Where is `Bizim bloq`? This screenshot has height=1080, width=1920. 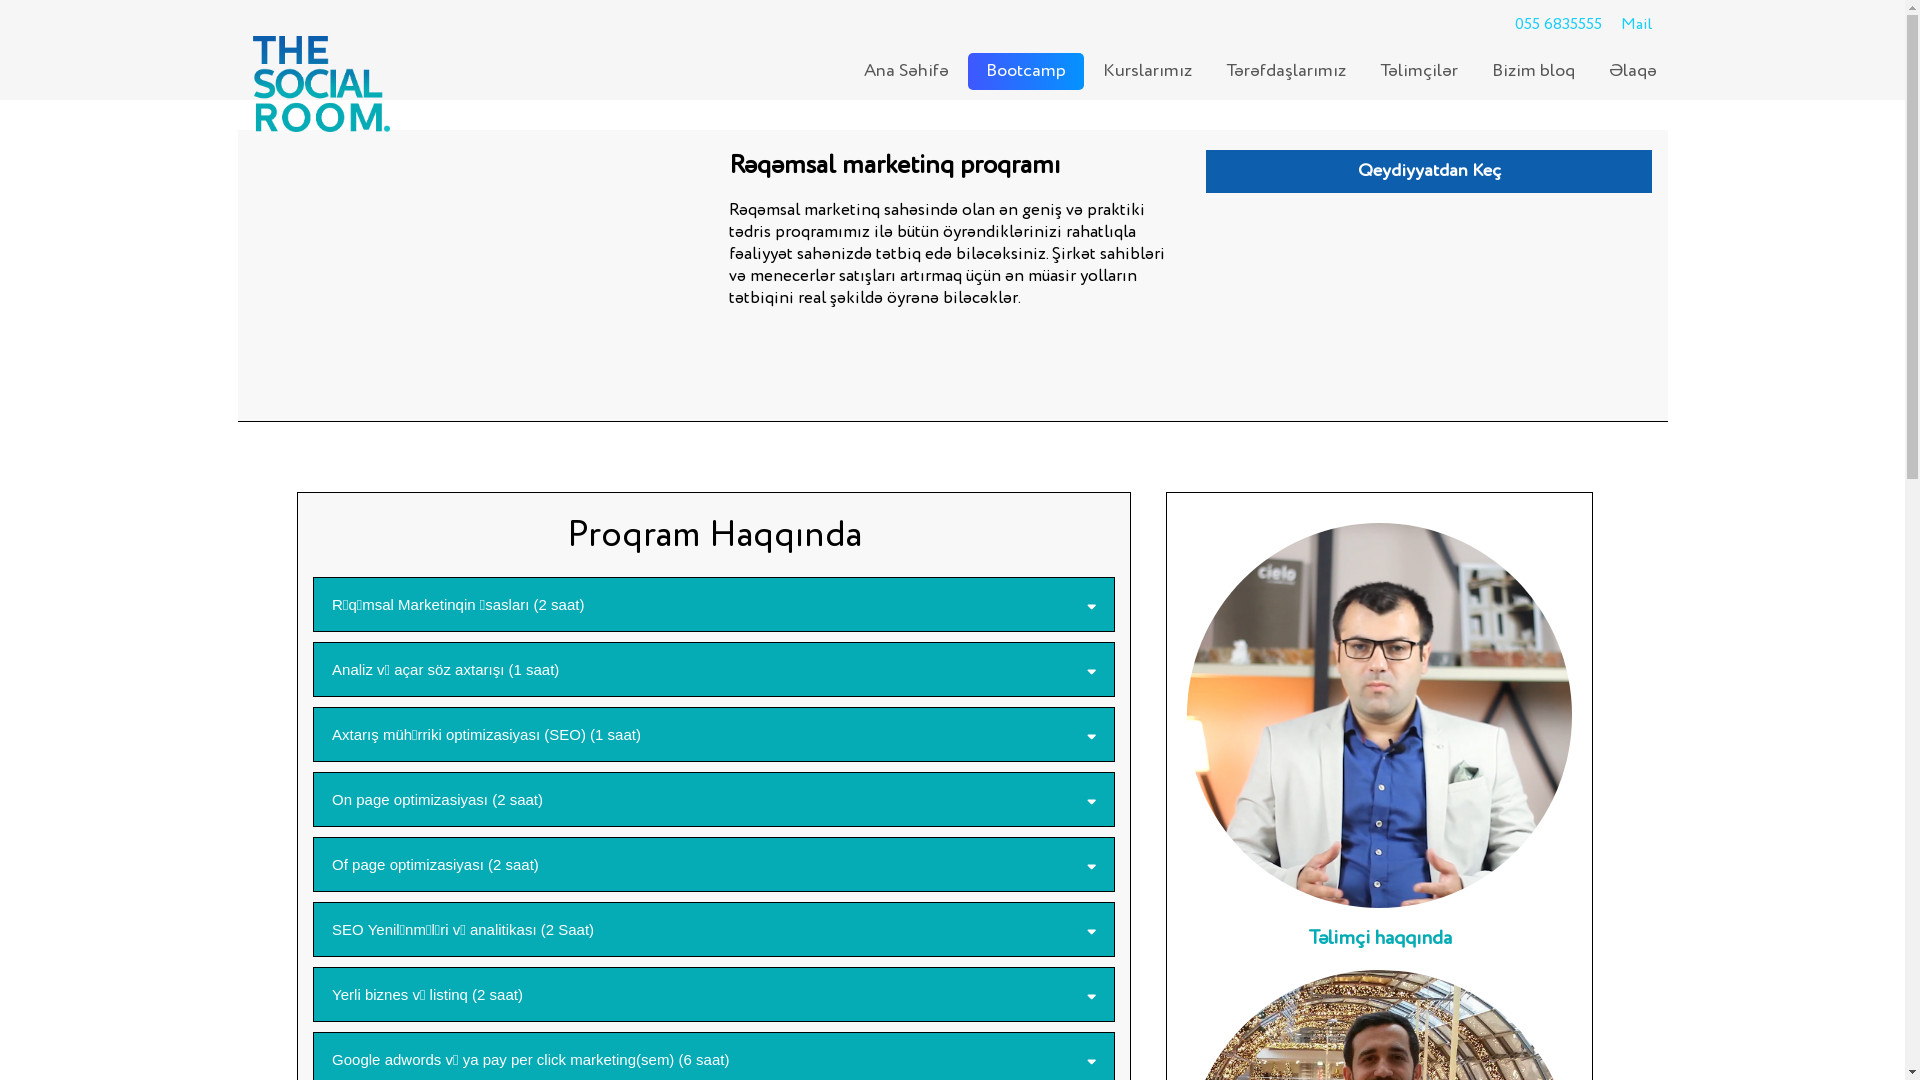 Bizim bloq is located at coordinates (1534, 72).